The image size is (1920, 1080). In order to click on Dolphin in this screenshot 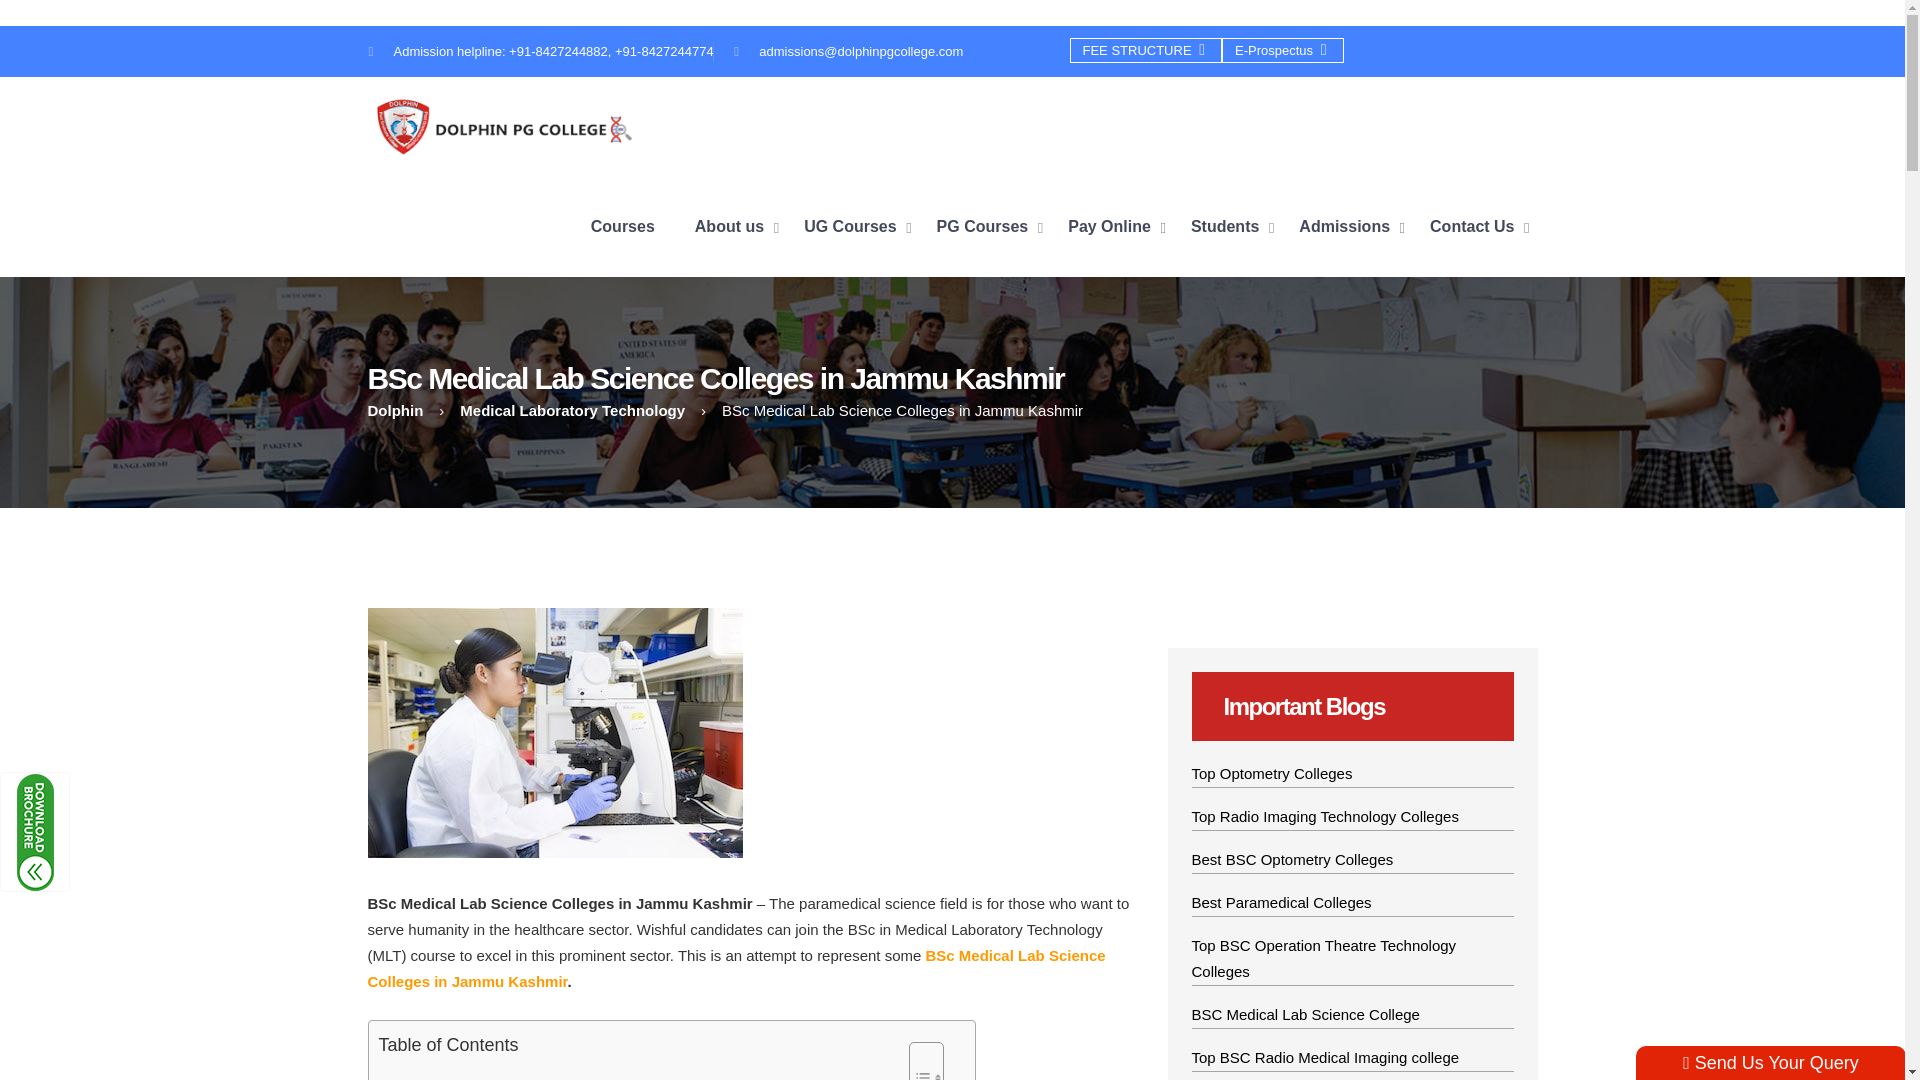, I will do `click(396, 410)`.